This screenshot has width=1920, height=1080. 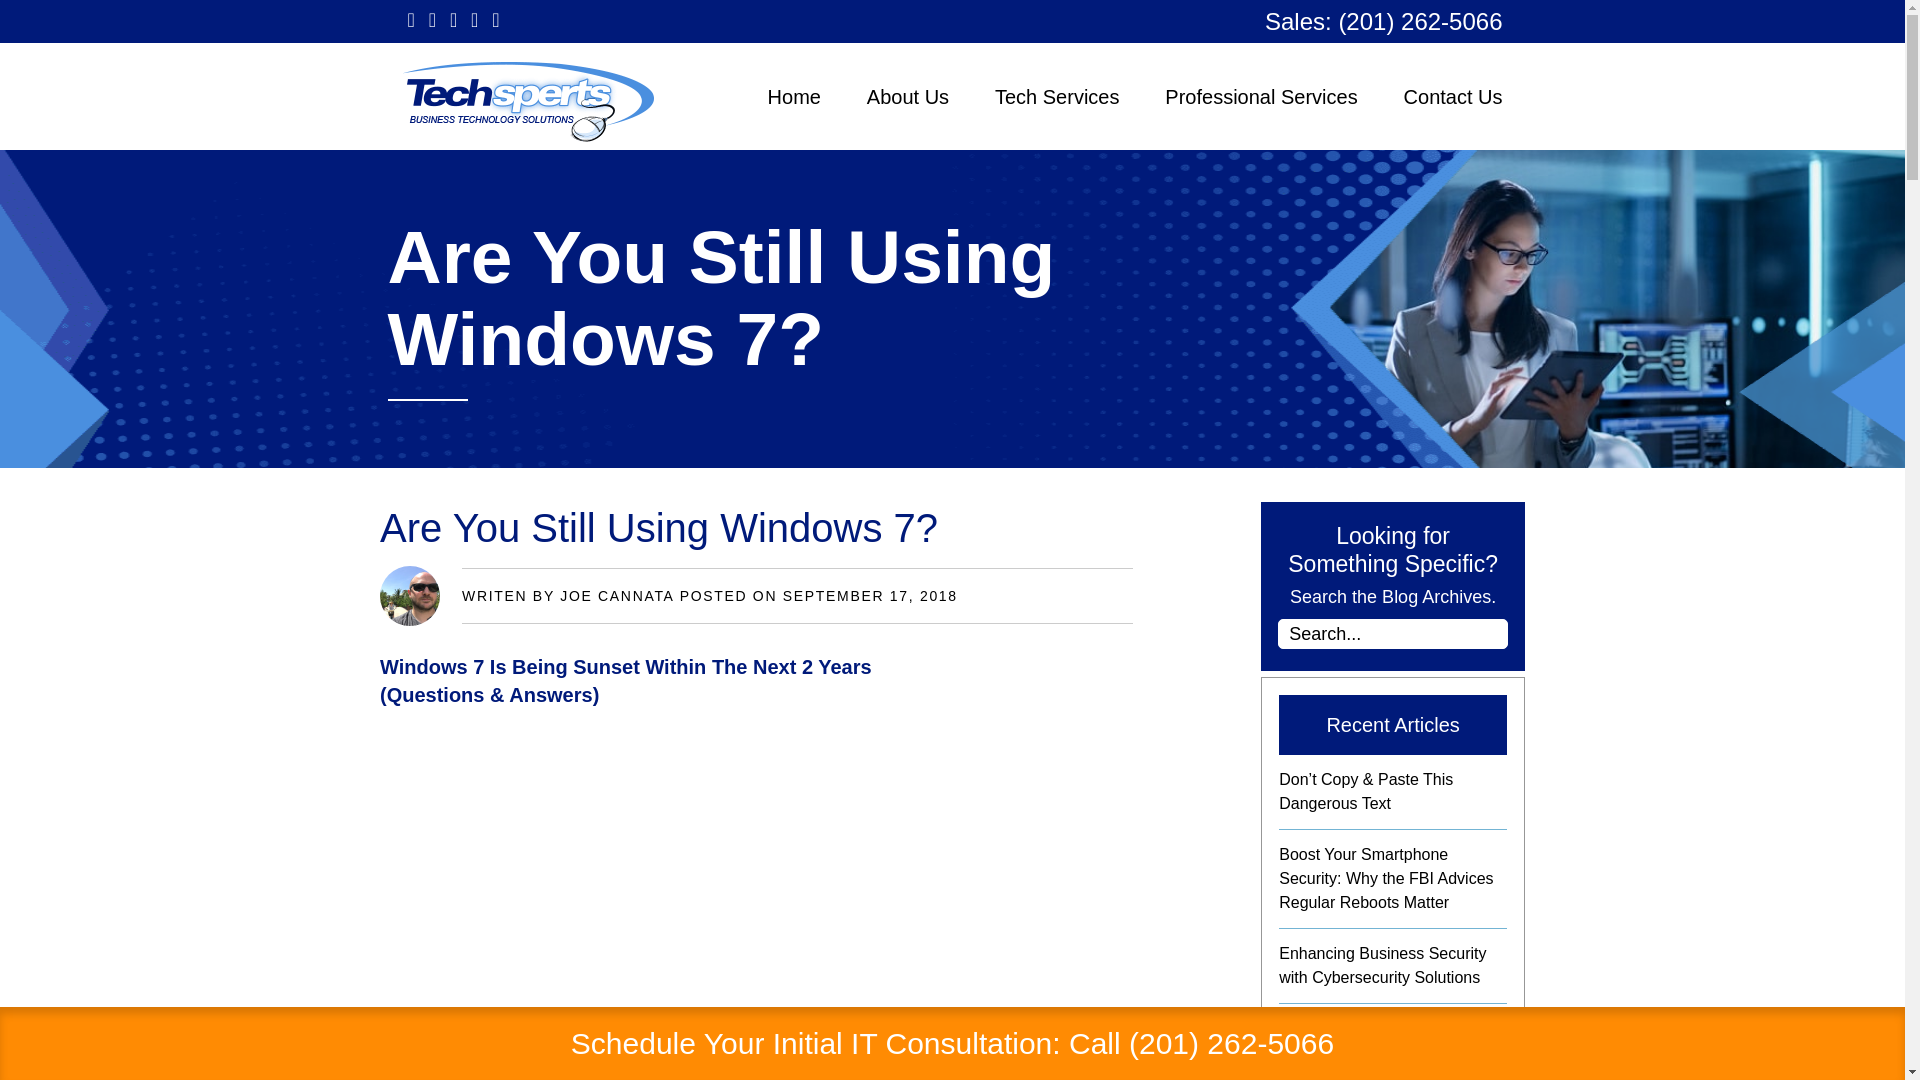 What do you see at coordinates (1453, 97) in the screenshot?
I see `Contact Us` at bounding box center [1453, 97].